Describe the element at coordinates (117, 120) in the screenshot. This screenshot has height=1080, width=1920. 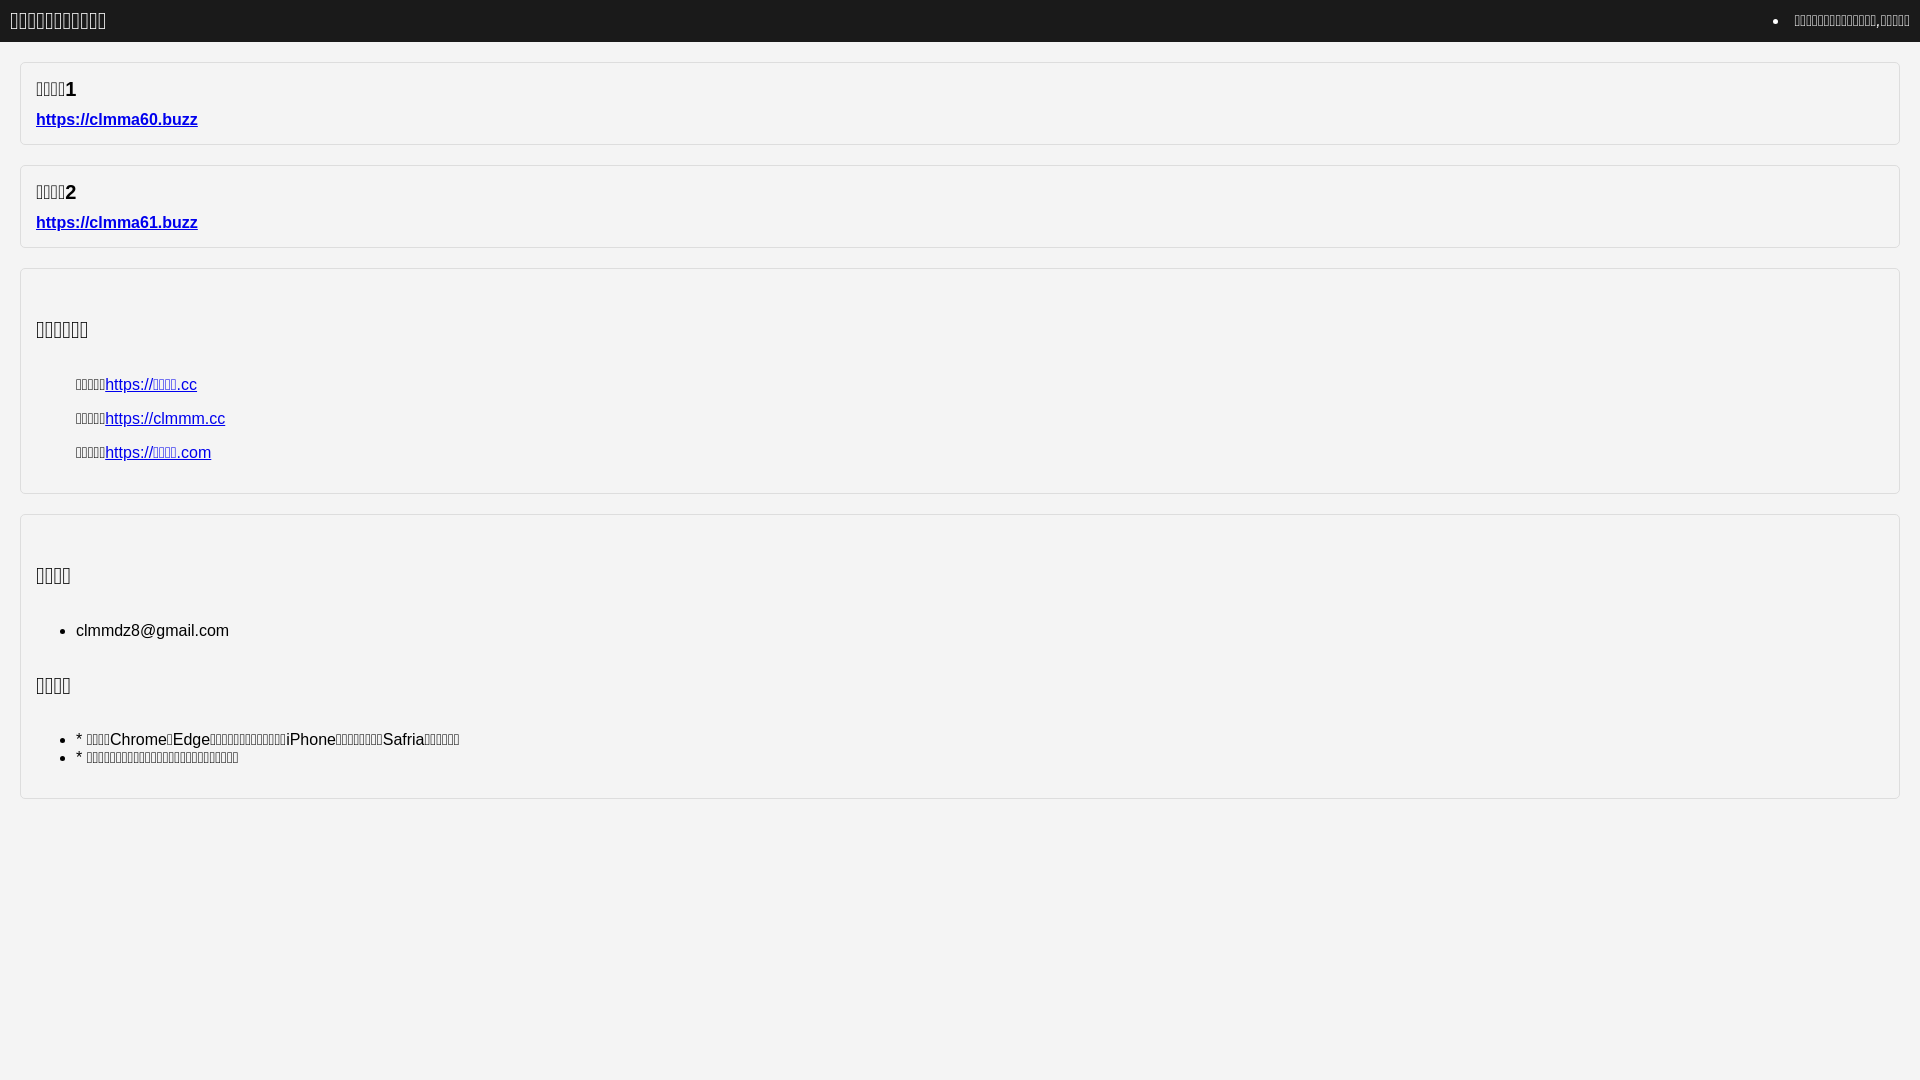
I see `https://clmma60.buzz` at that location.